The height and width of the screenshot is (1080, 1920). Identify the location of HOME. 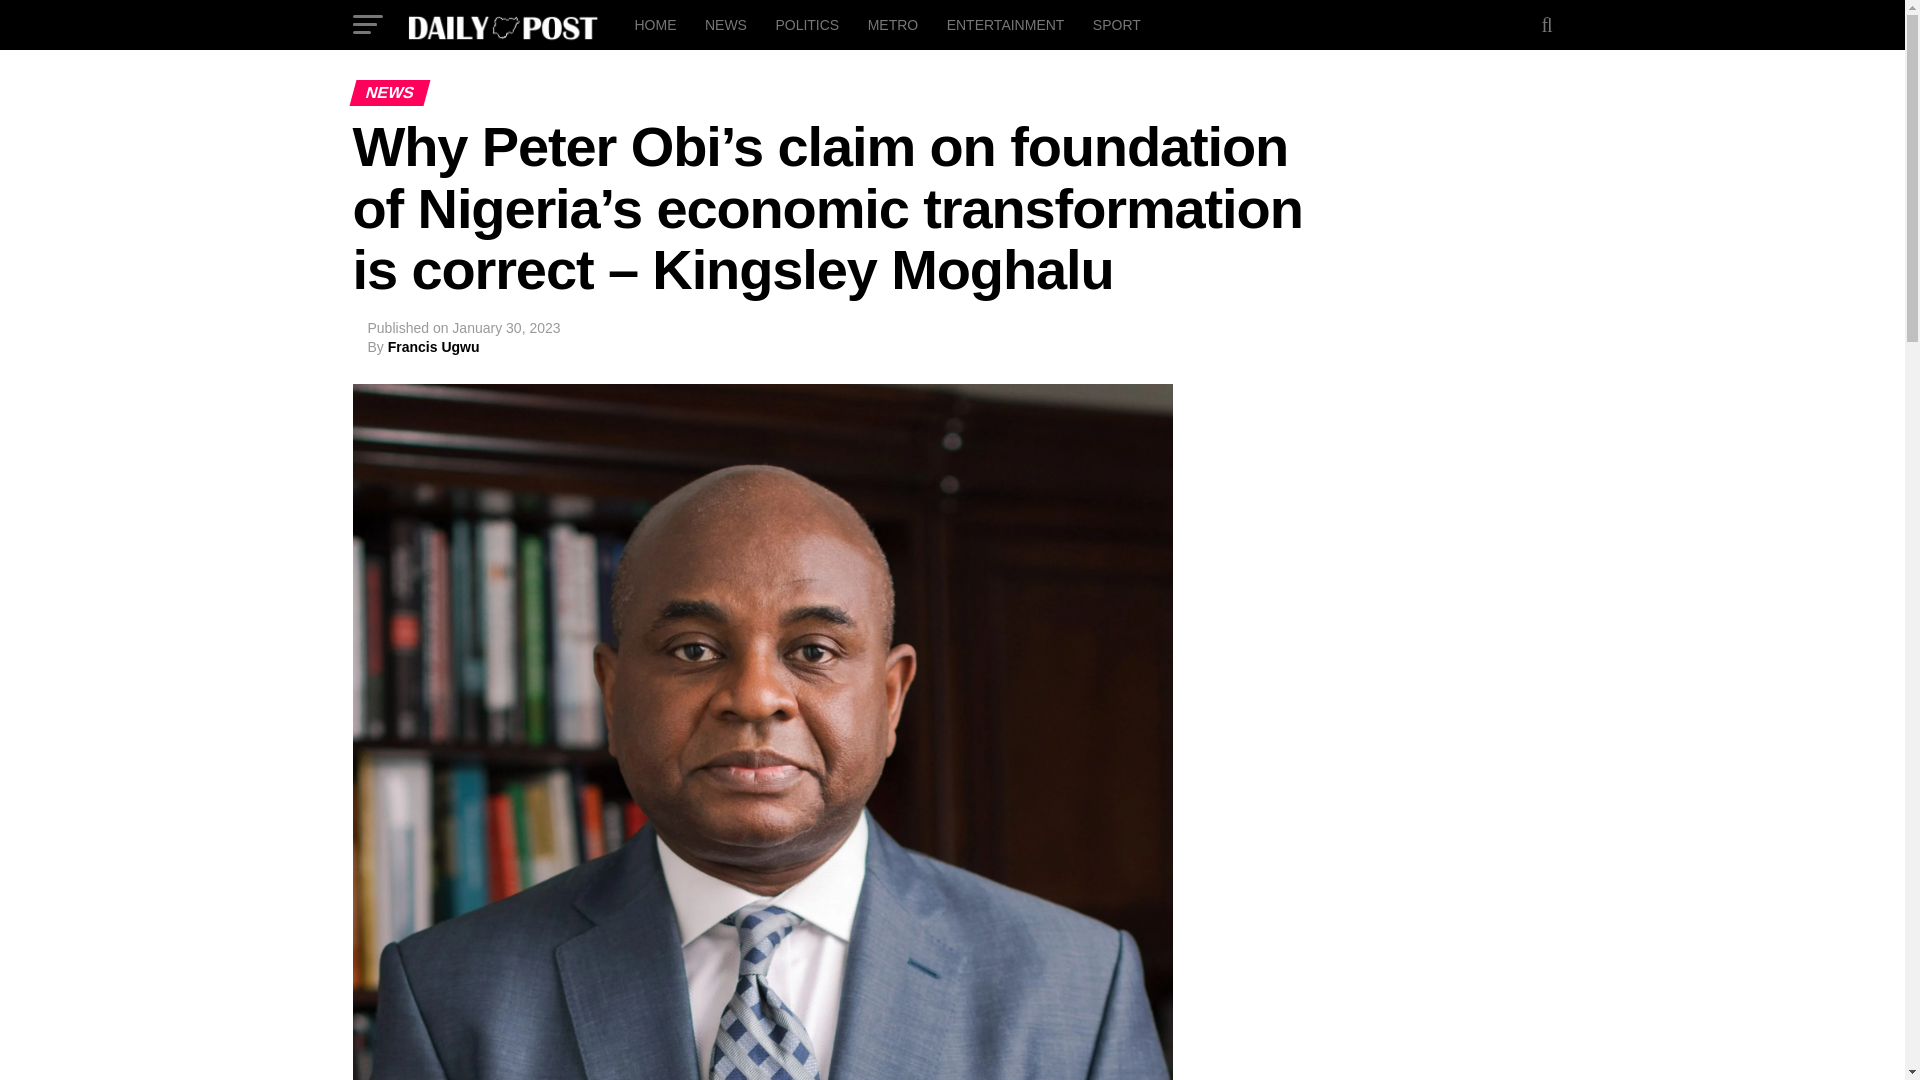
(654, 24).